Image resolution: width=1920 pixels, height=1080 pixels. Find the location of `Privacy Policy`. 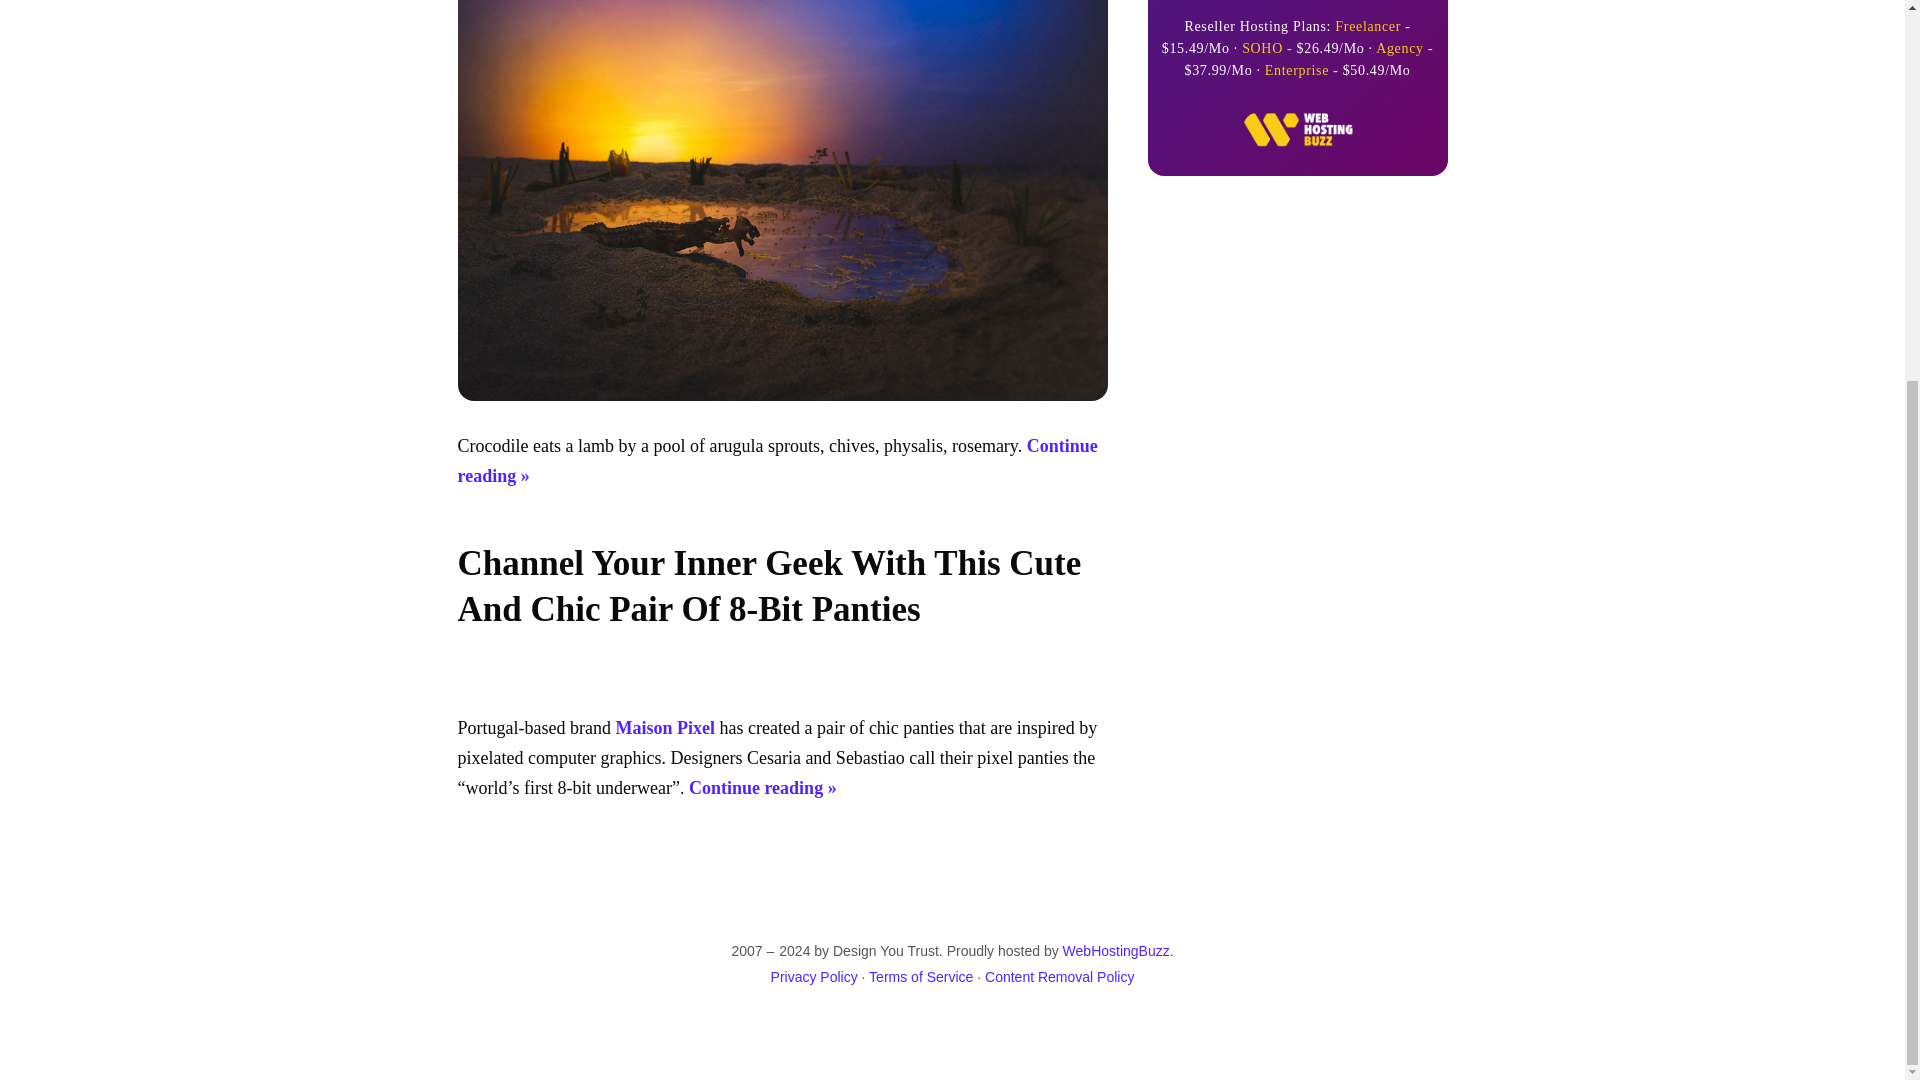

Privacy Policy is located at coordinates (814, 976).